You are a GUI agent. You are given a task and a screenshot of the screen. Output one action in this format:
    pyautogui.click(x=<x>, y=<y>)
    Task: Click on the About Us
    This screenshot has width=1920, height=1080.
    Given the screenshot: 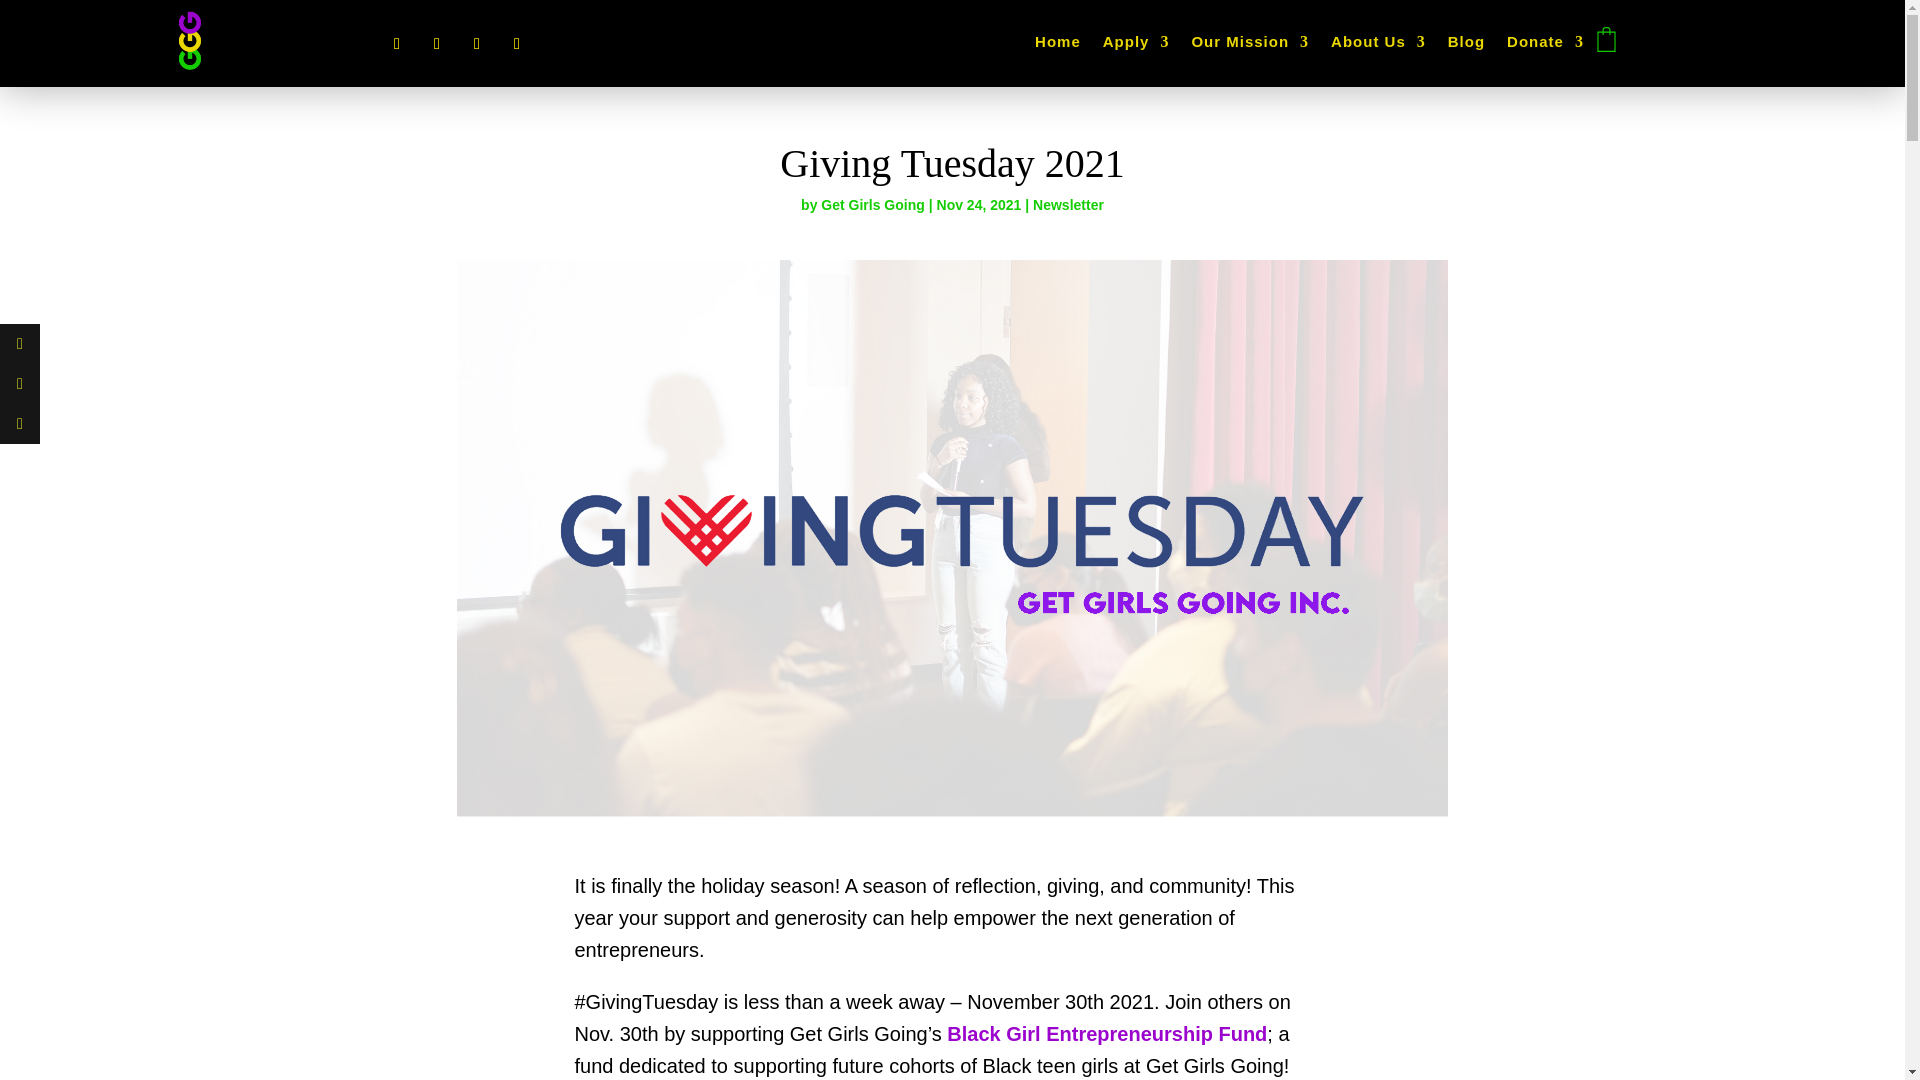 What is the action you would take?
    pyautogui.click(x=1378, y=46)
    